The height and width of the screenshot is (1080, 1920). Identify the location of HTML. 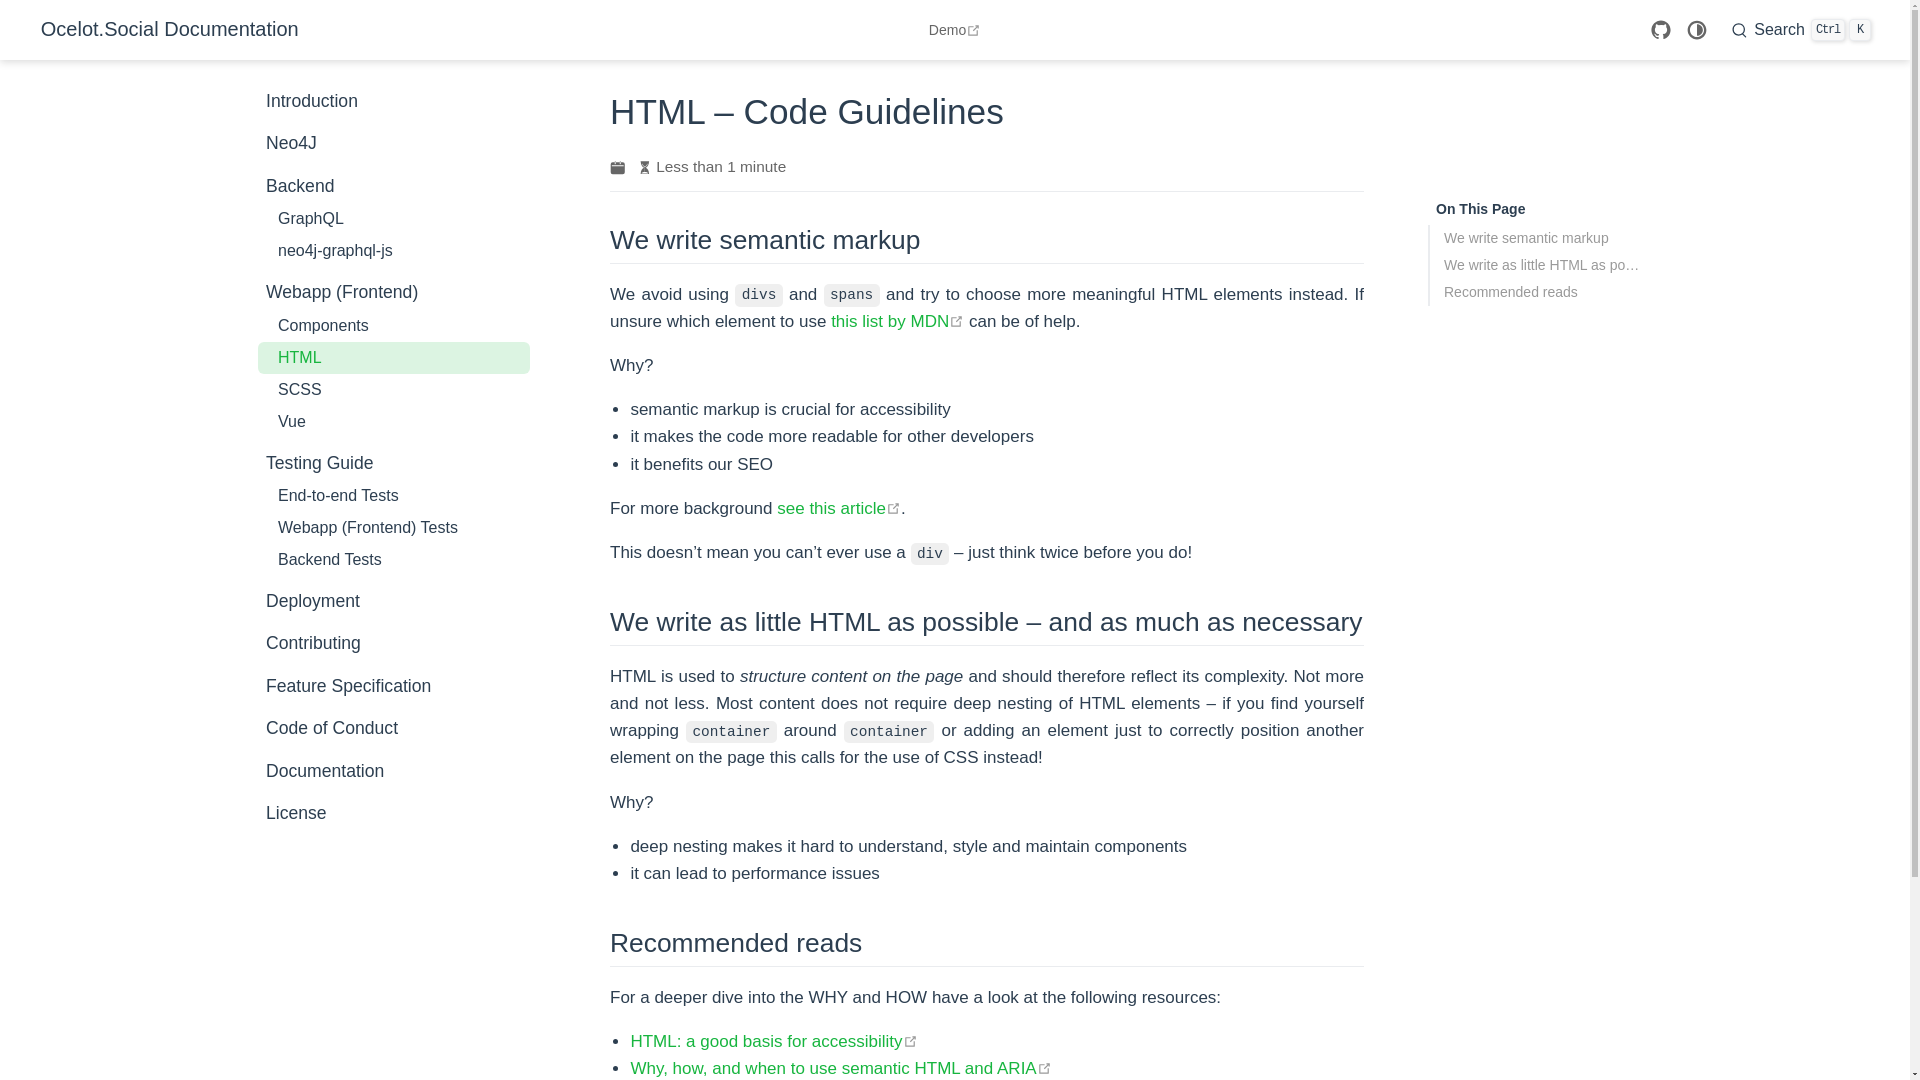
(393, 358).